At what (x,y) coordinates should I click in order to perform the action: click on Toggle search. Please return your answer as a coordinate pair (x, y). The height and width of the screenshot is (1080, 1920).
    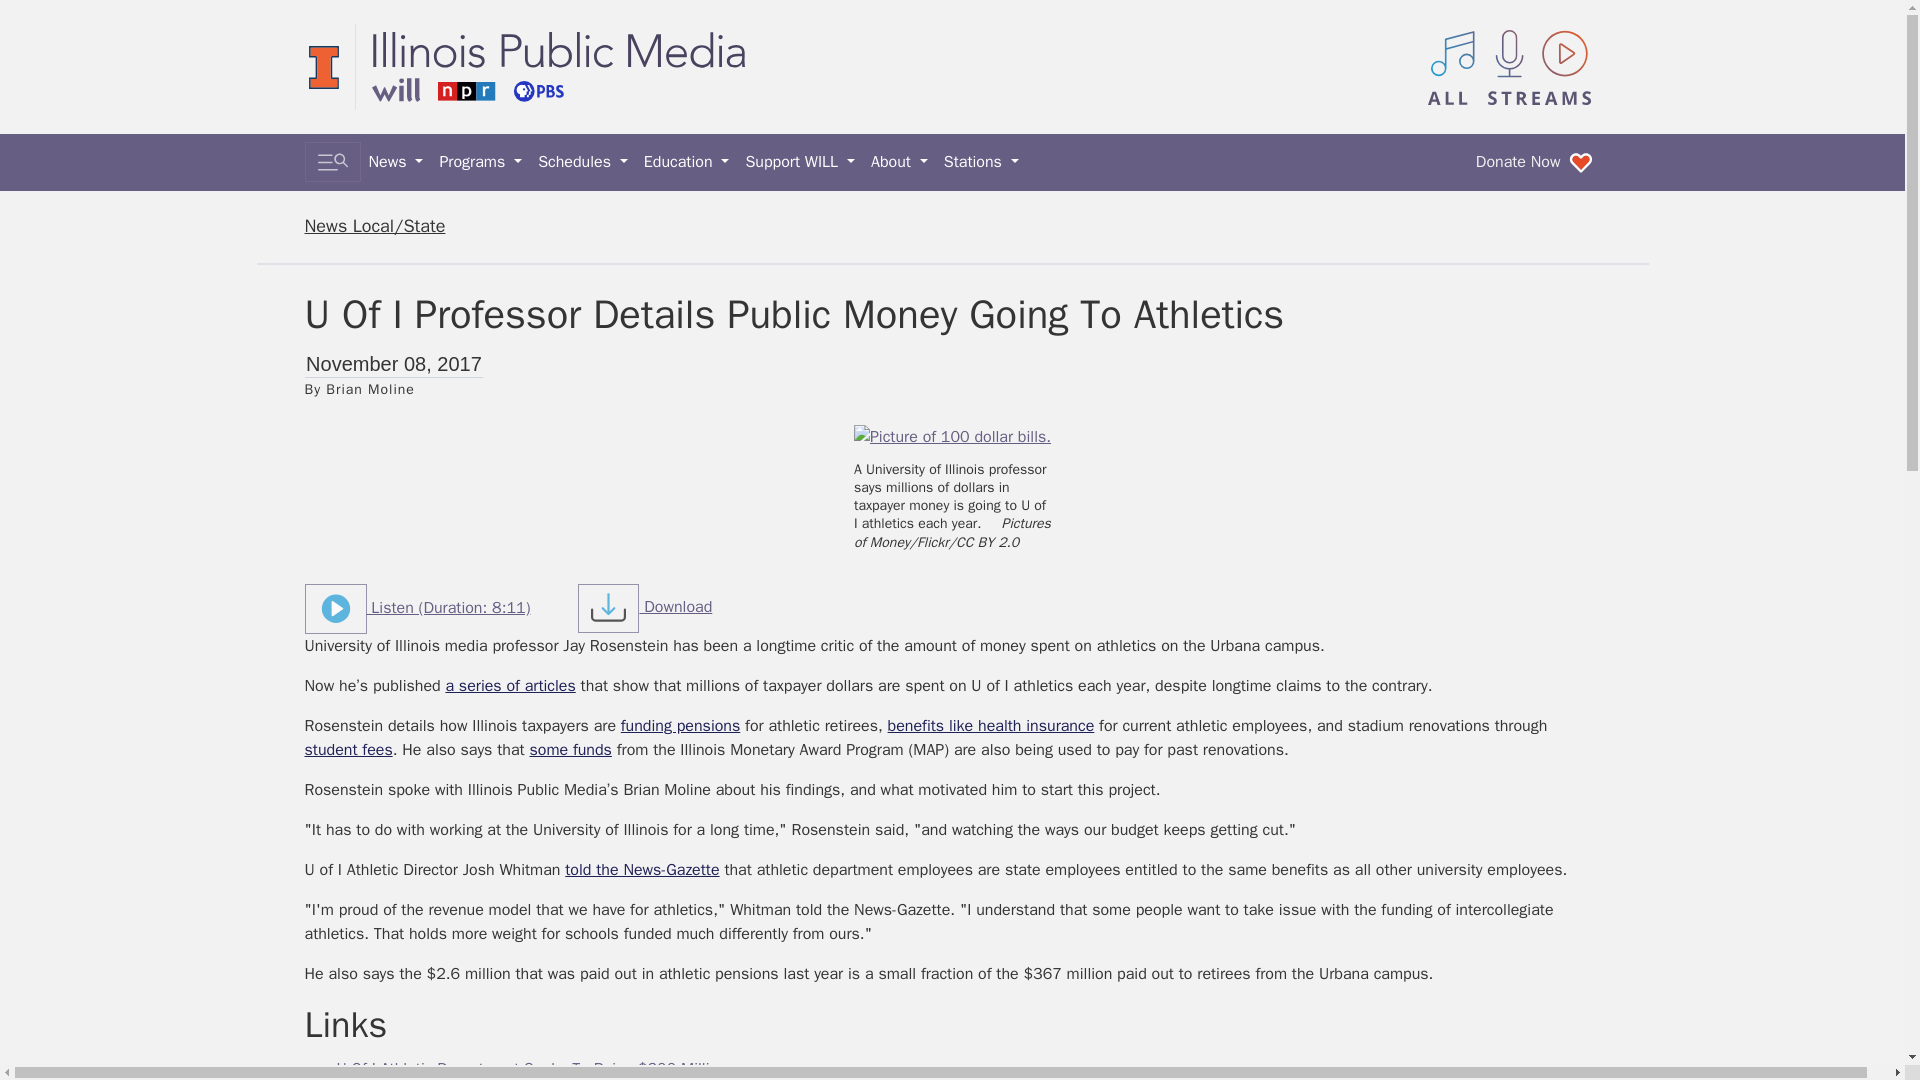
    Looking at the image, I should click on (332, 162).